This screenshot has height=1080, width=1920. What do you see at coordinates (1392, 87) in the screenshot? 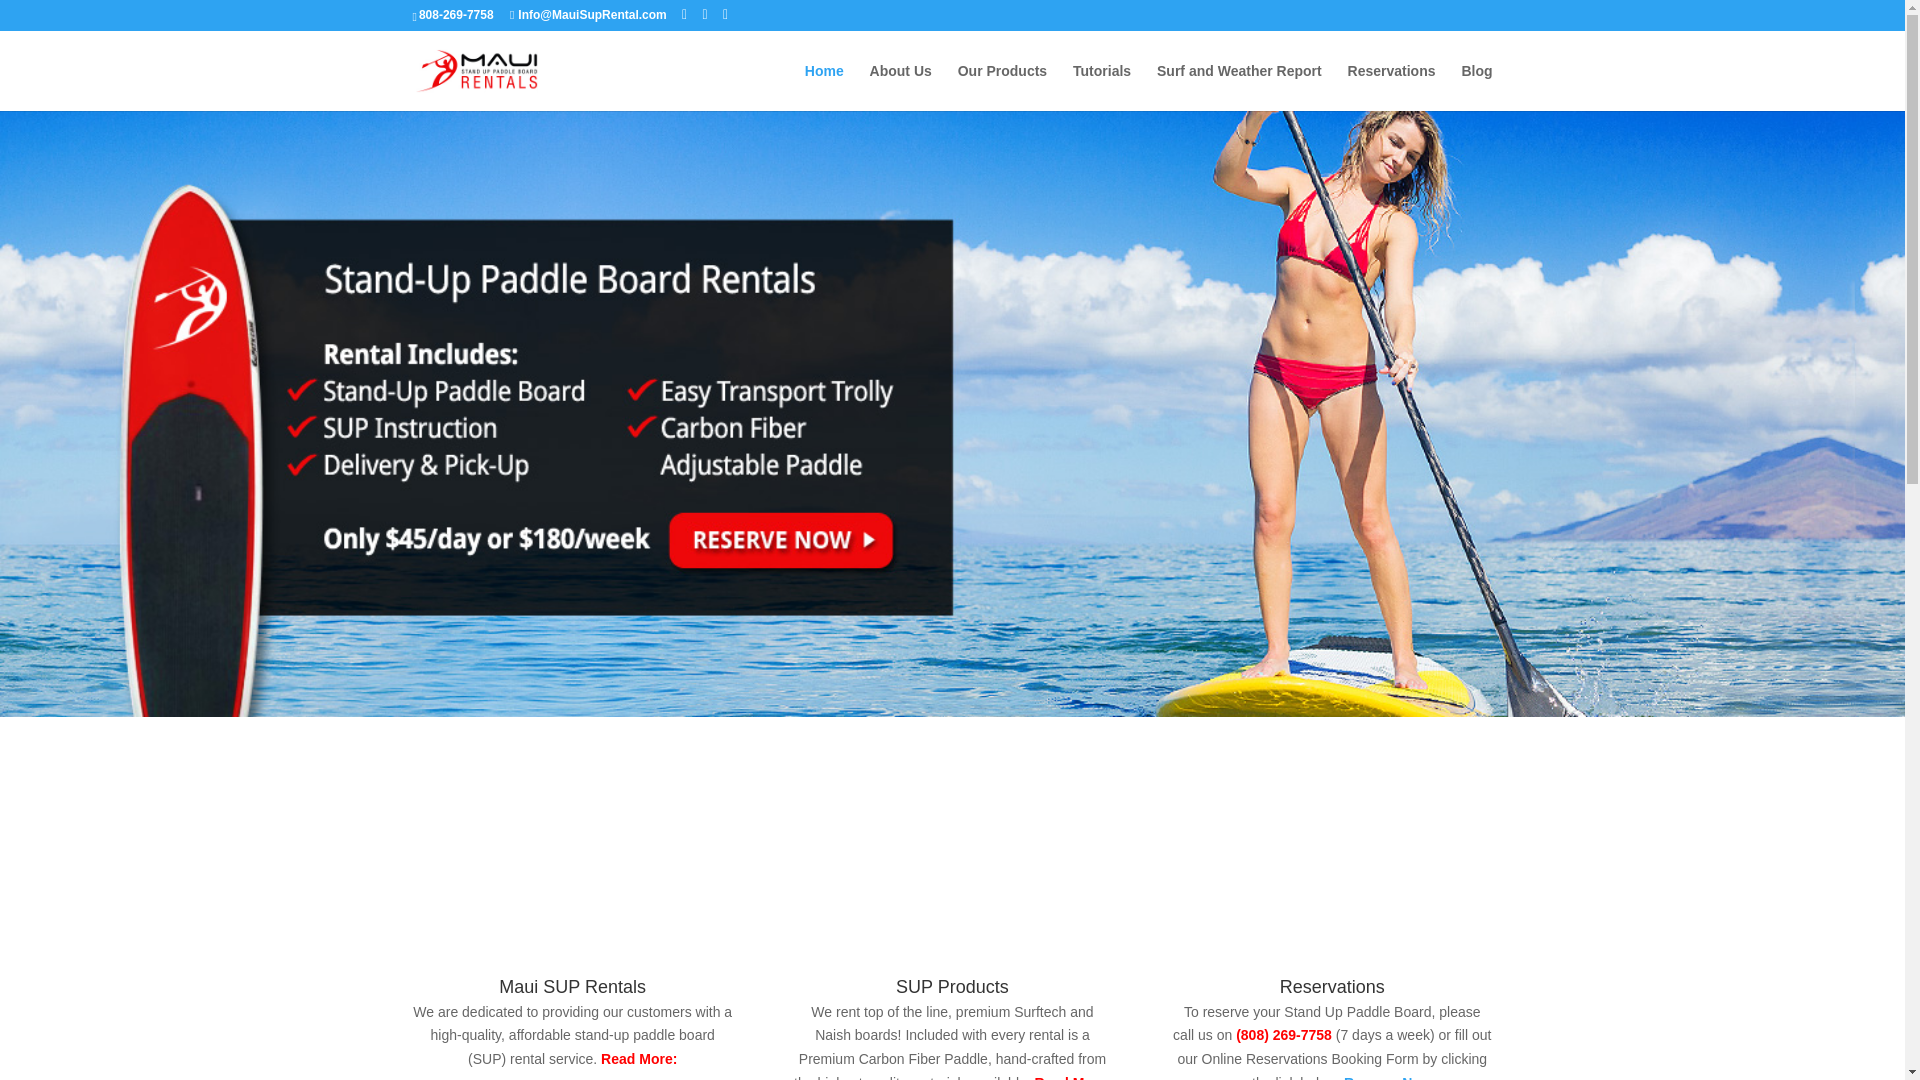
I see `Reservations` at bounding box center [1392, 87].